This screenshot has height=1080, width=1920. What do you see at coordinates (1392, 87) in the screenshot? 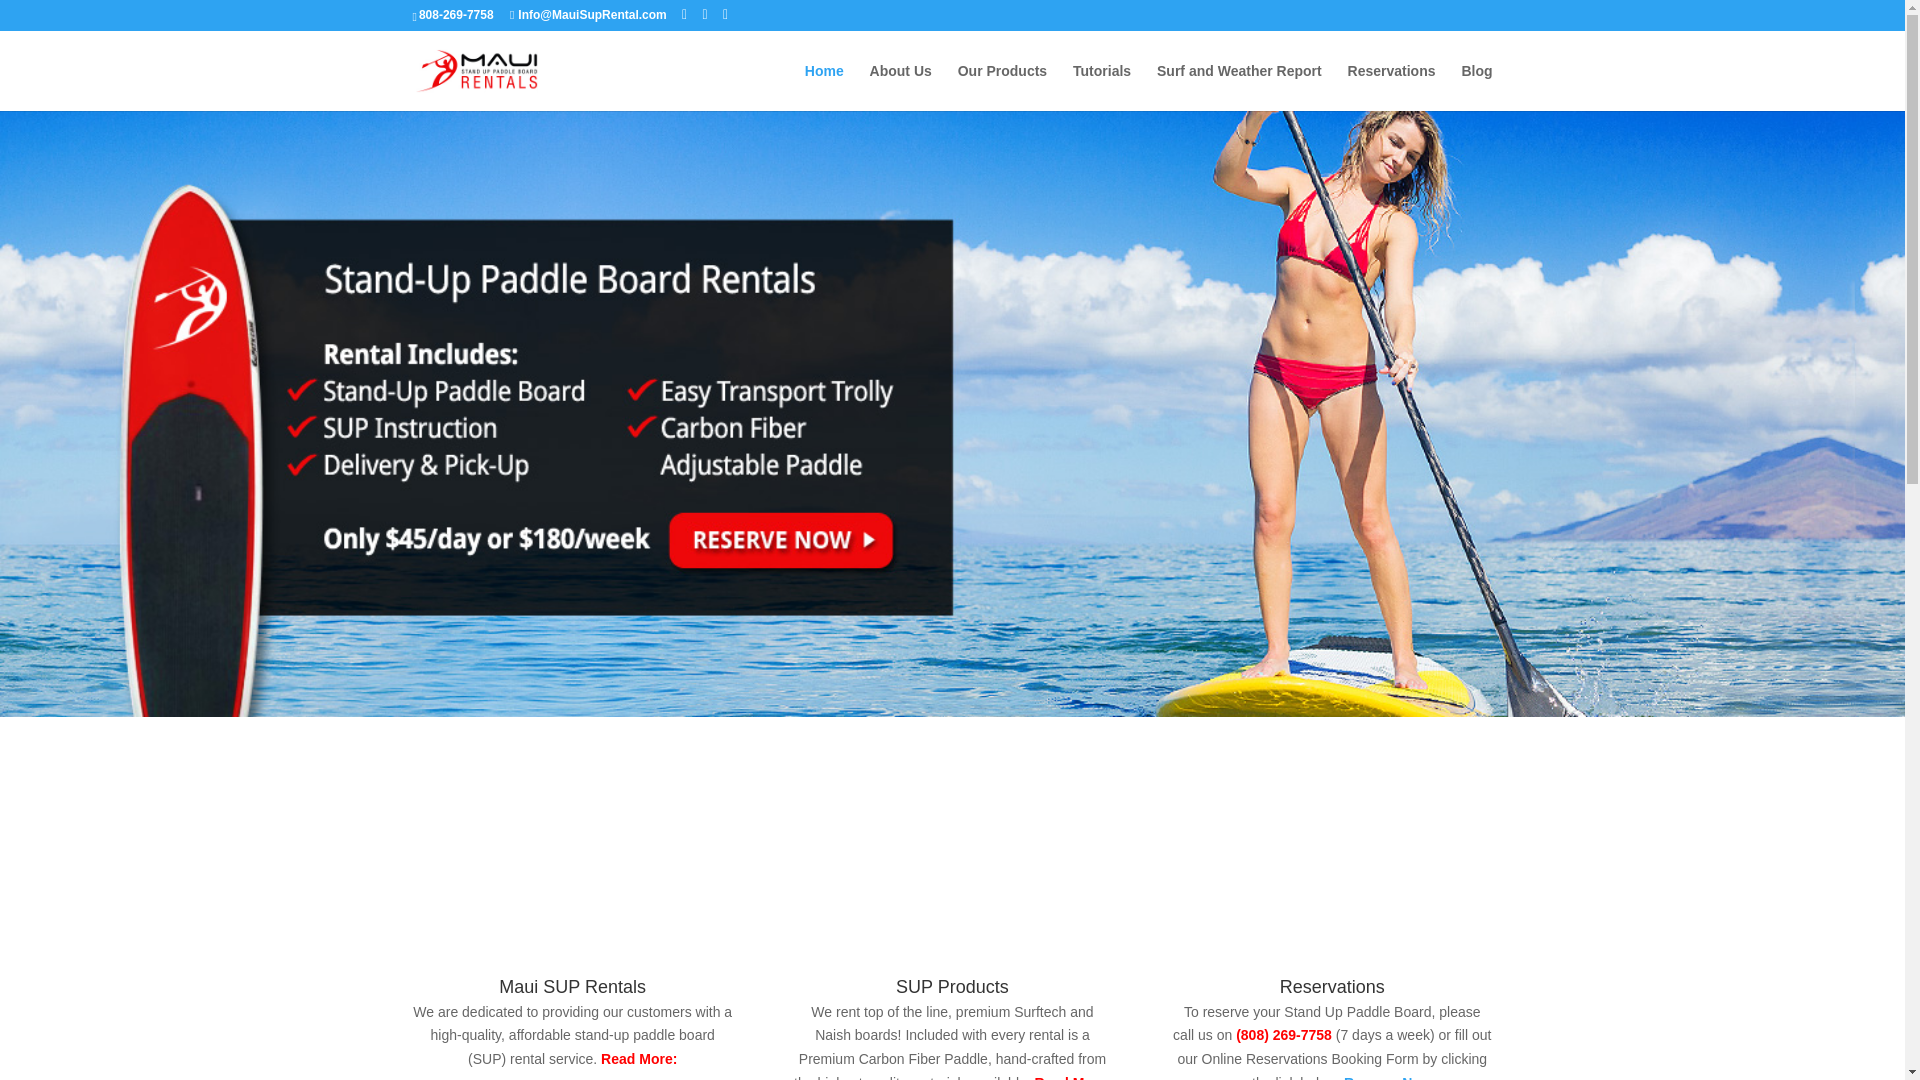
I see `Reservations` at bounding box center [1392, 87].